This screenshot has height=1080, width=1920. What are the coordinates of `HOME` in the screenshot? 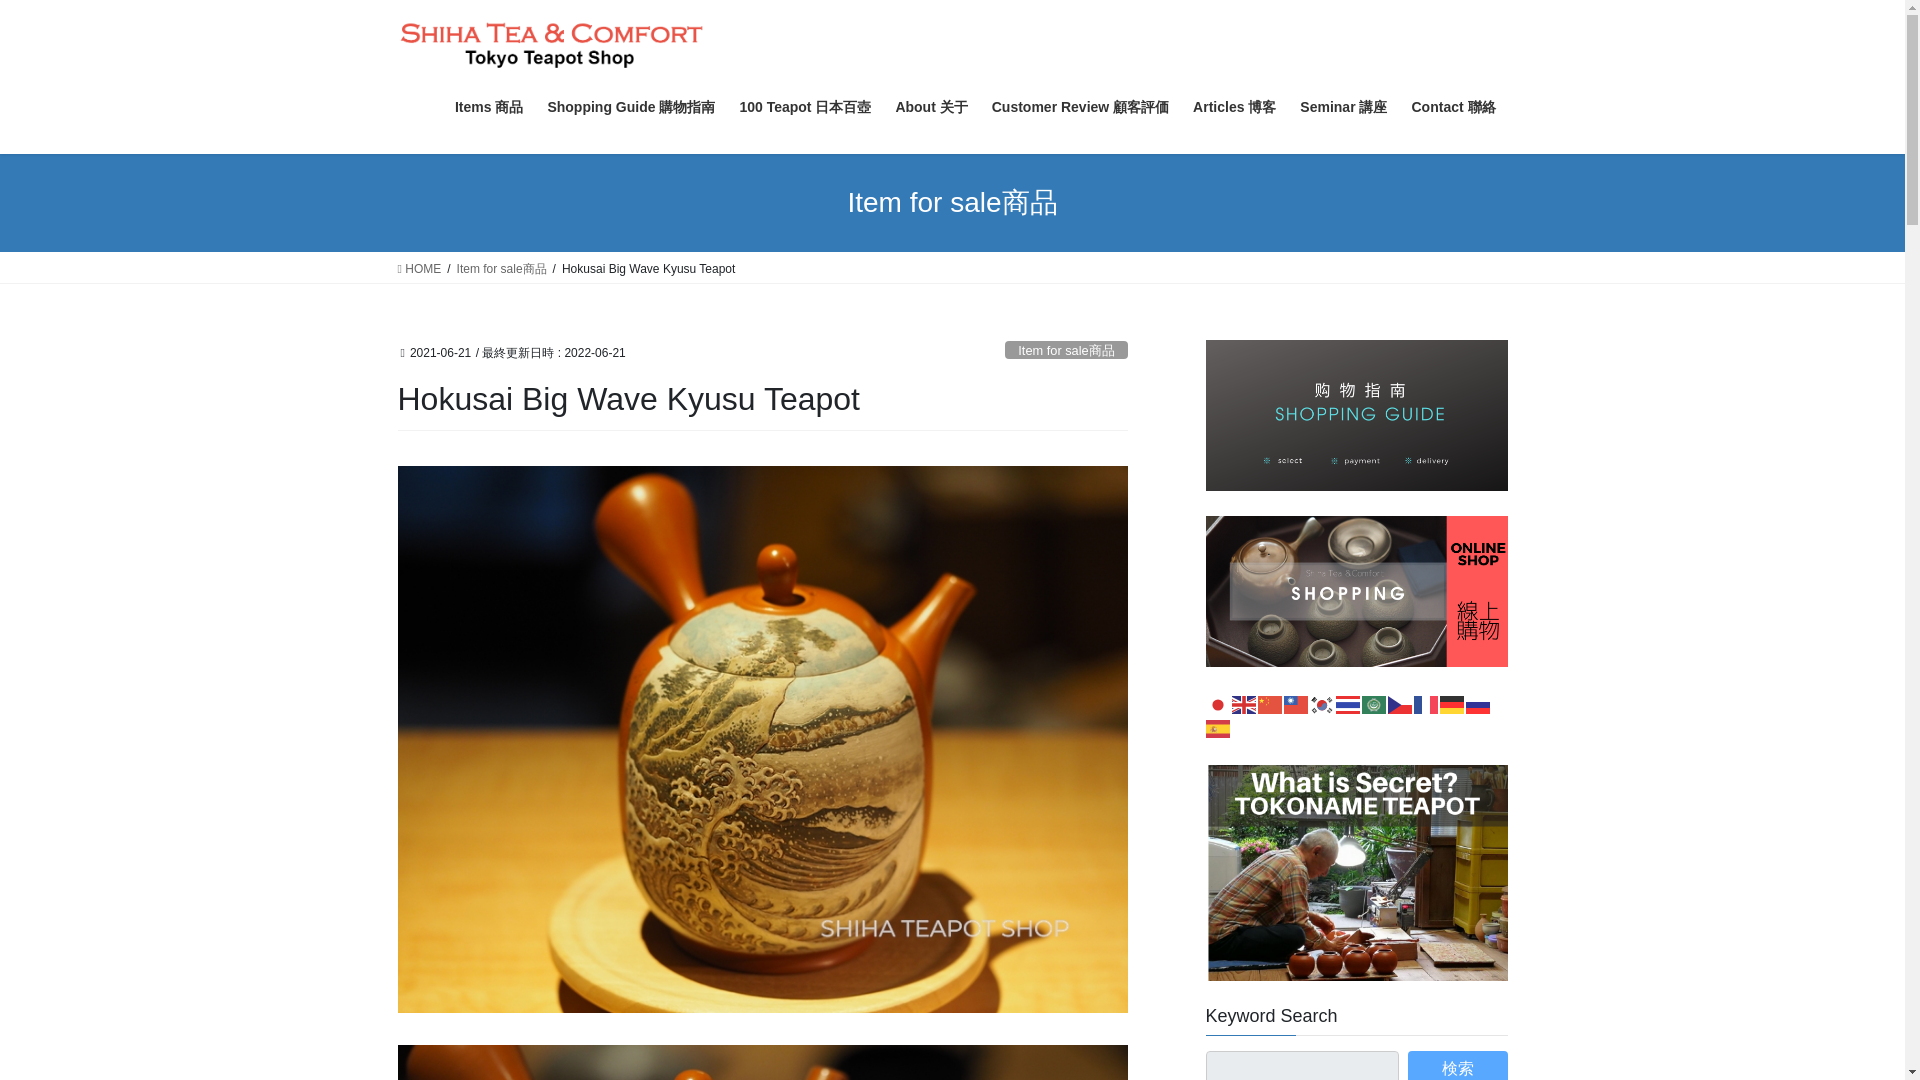 It's located at (419, 268).